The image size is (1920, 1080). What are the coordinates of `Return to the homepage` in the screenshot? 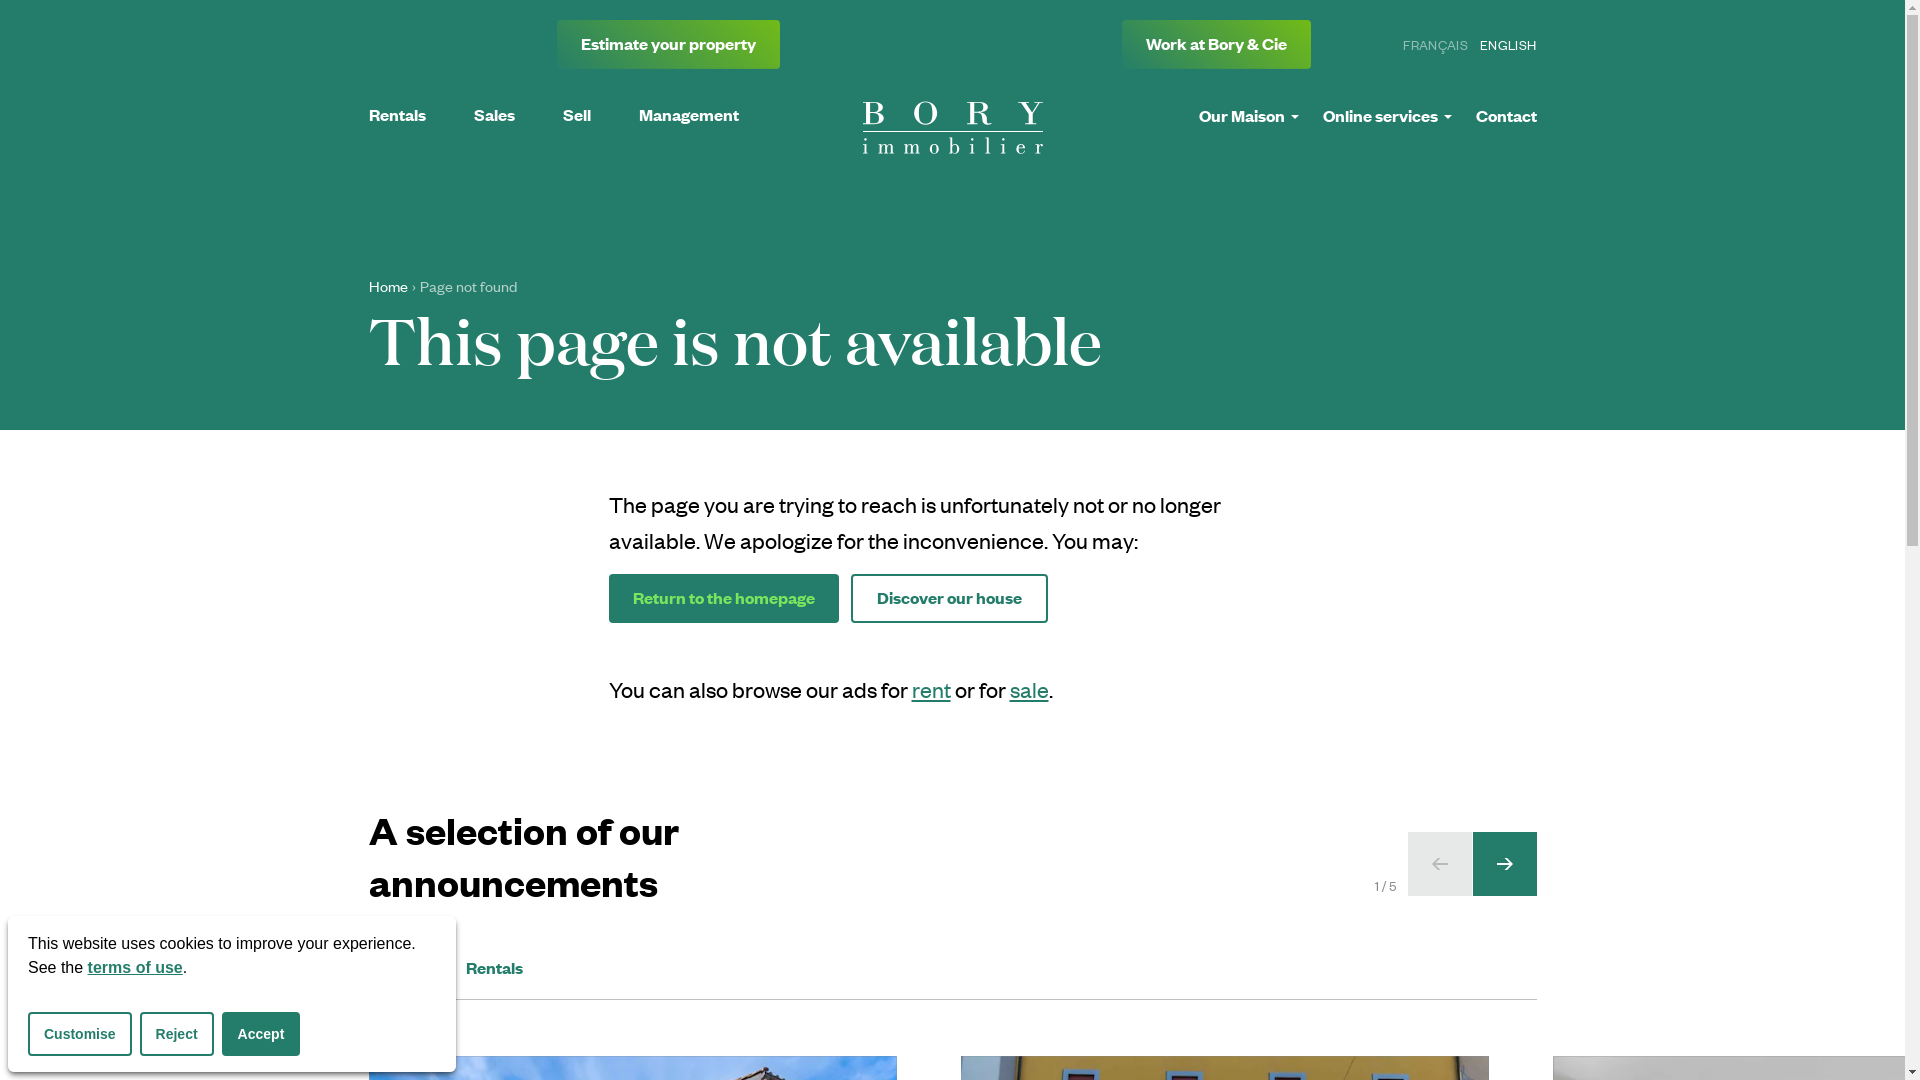 It's located at (723, 598).